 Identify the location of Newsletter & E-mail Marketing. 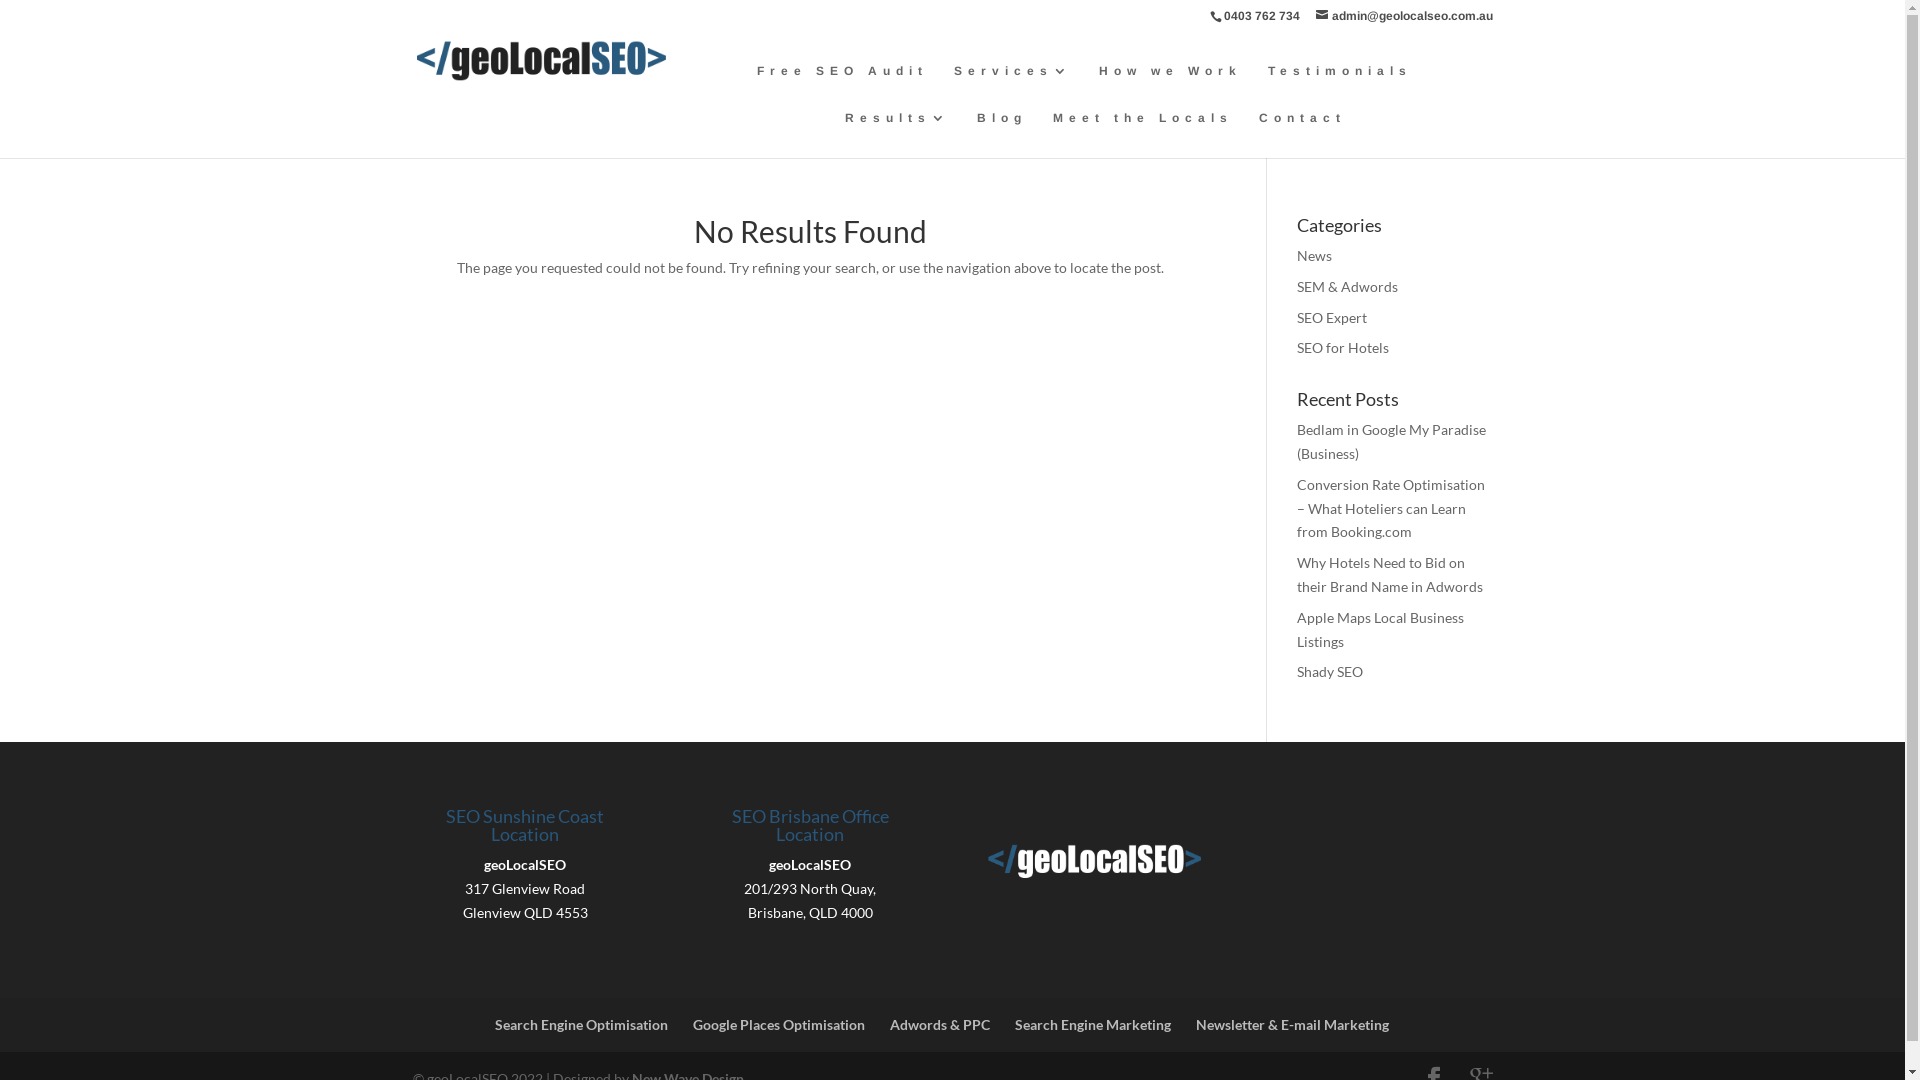
(1292, 1024).